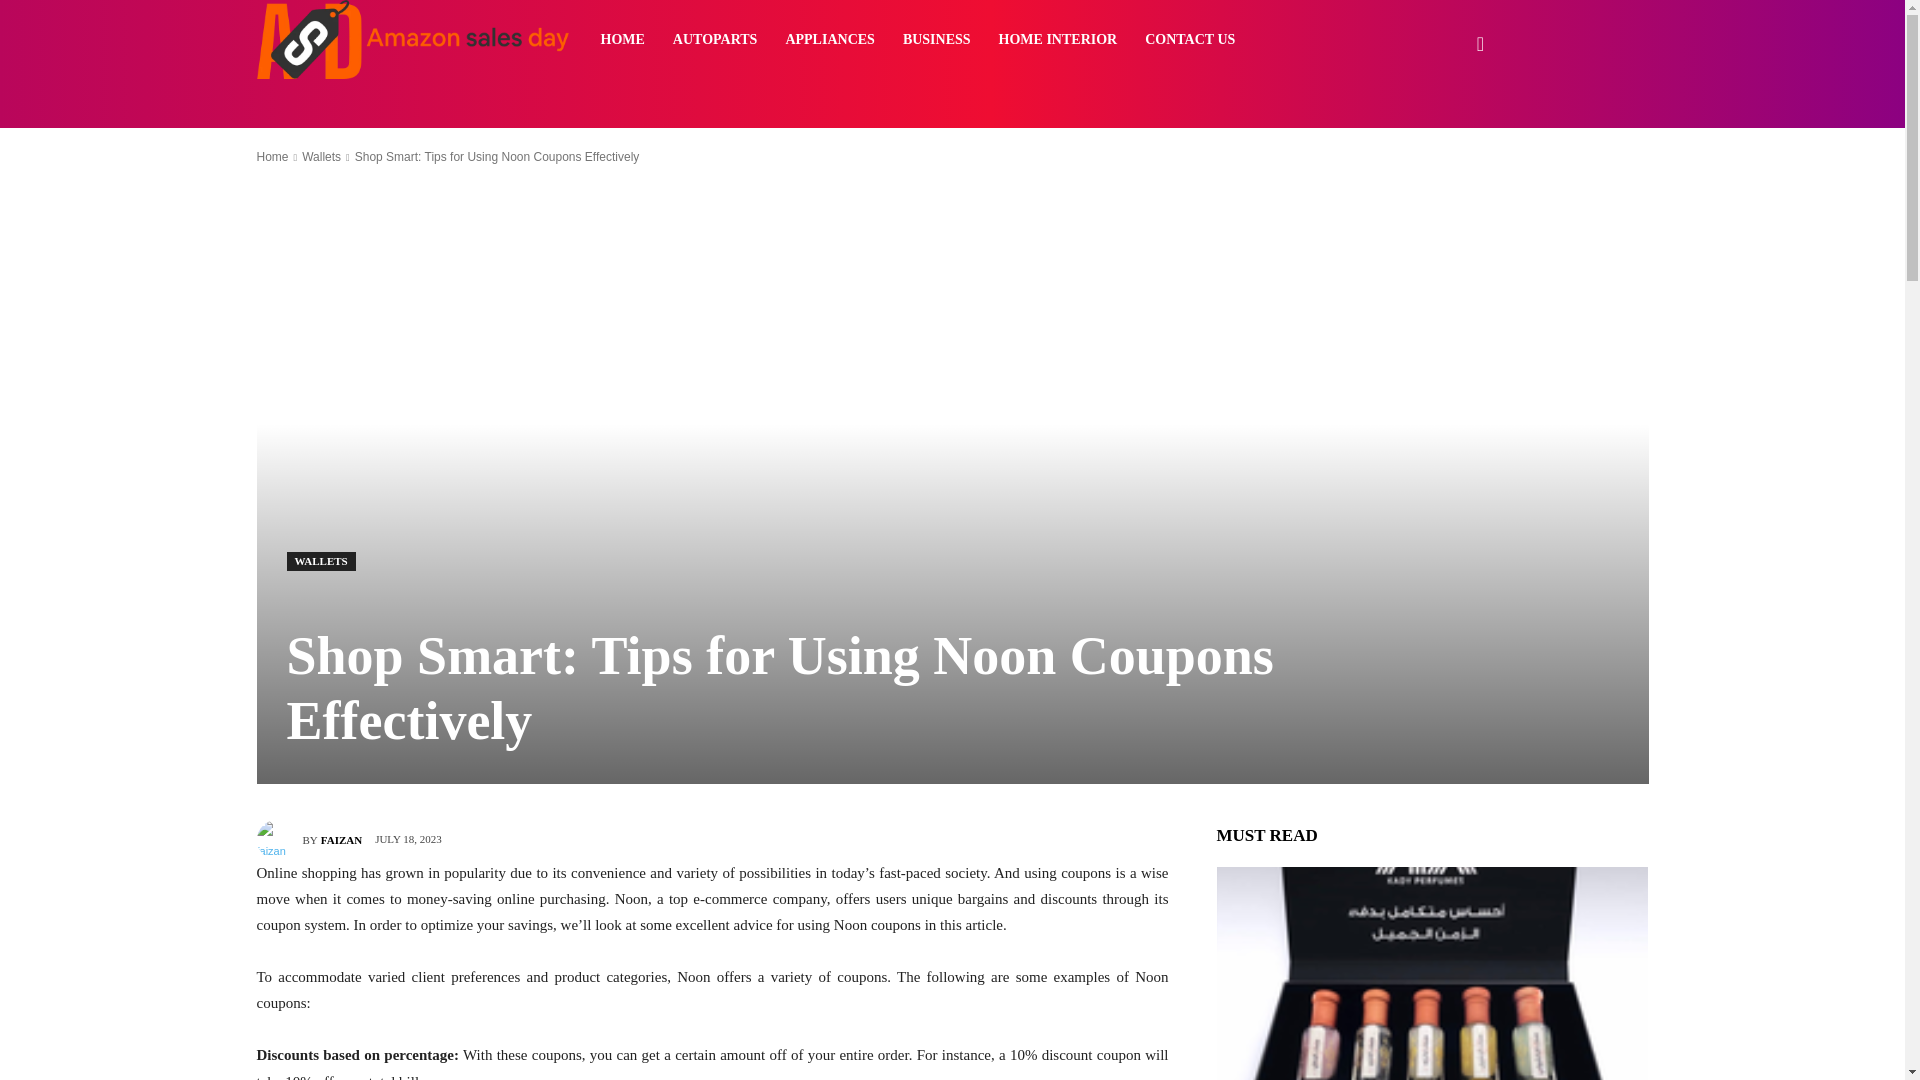 This screenshot has height=1080, width=1920. What do you see at coordinates (272, 157) in the screenshot?
I see `Home` at bounding box center [272, 157].